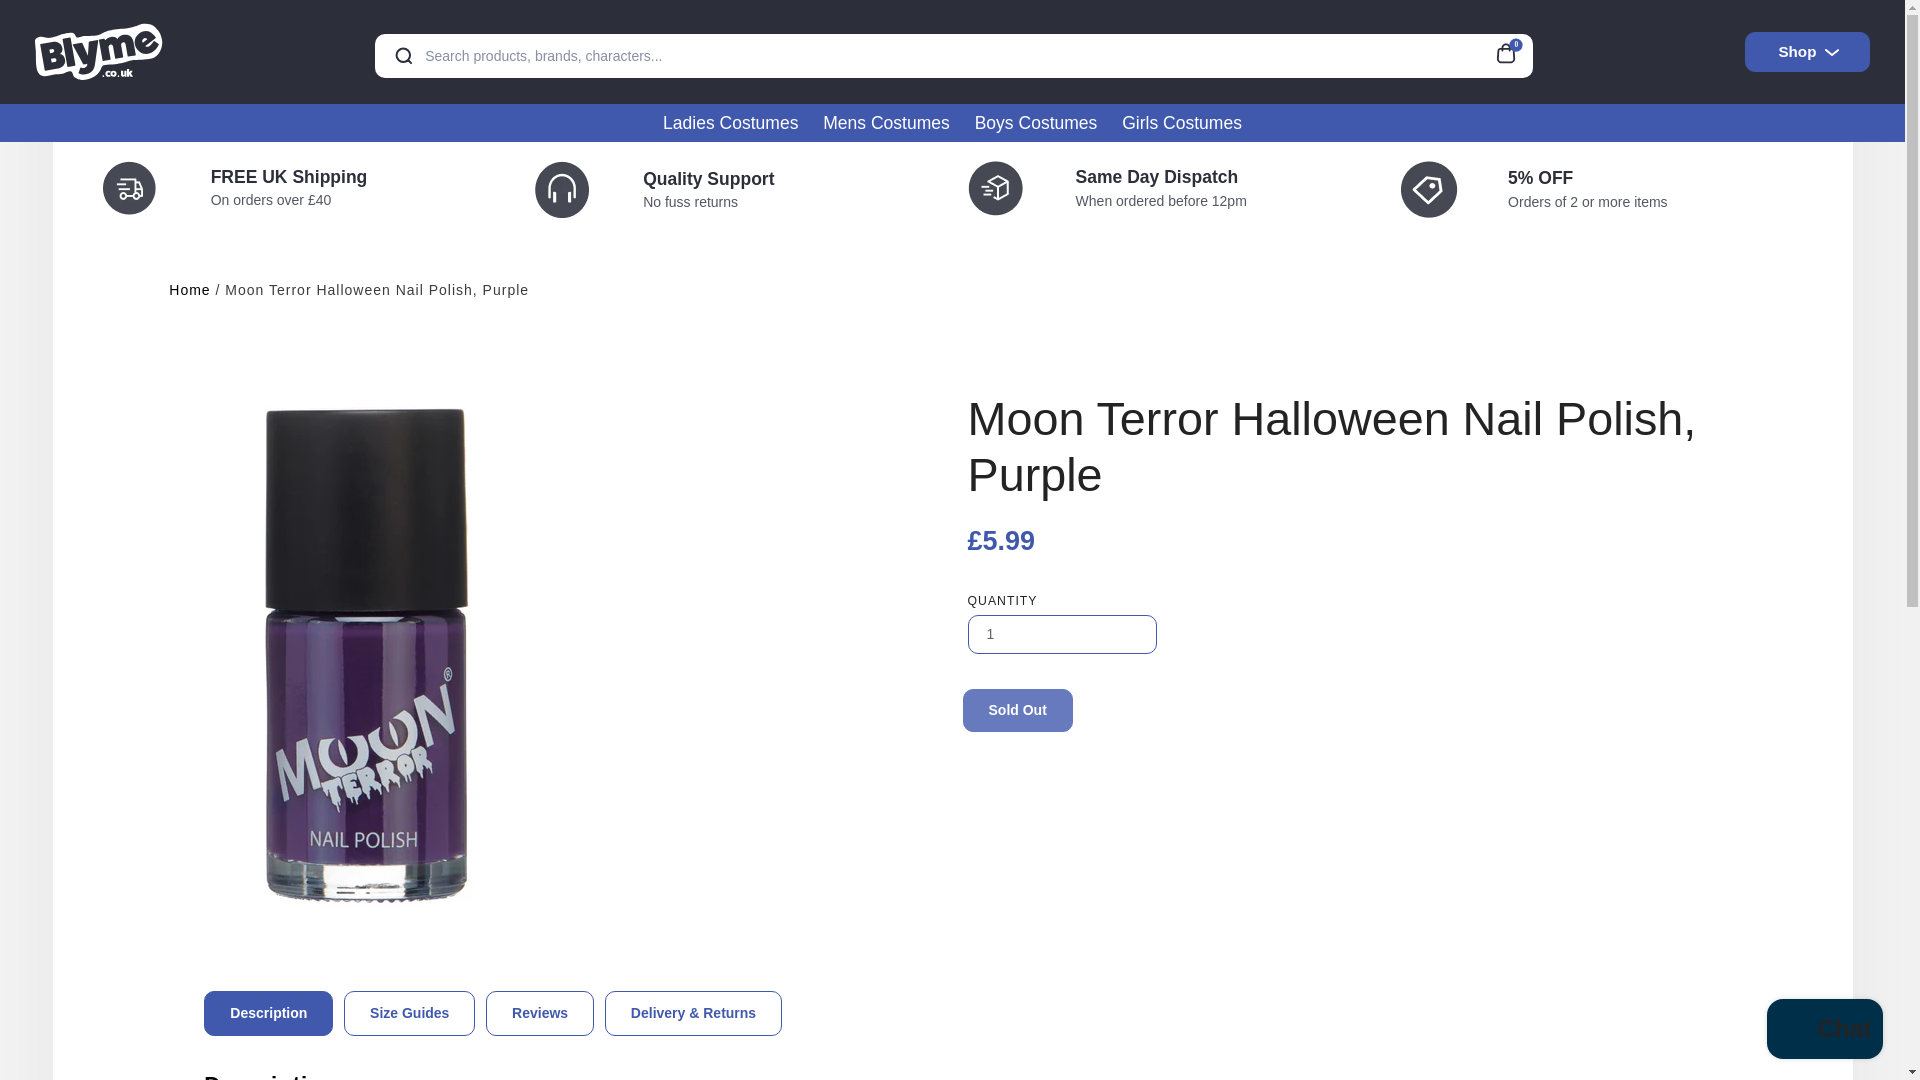 The image size is (1920, 1080). Describe the element at coordinates (188, 290) in the screenshot. I see `Home` at that location.